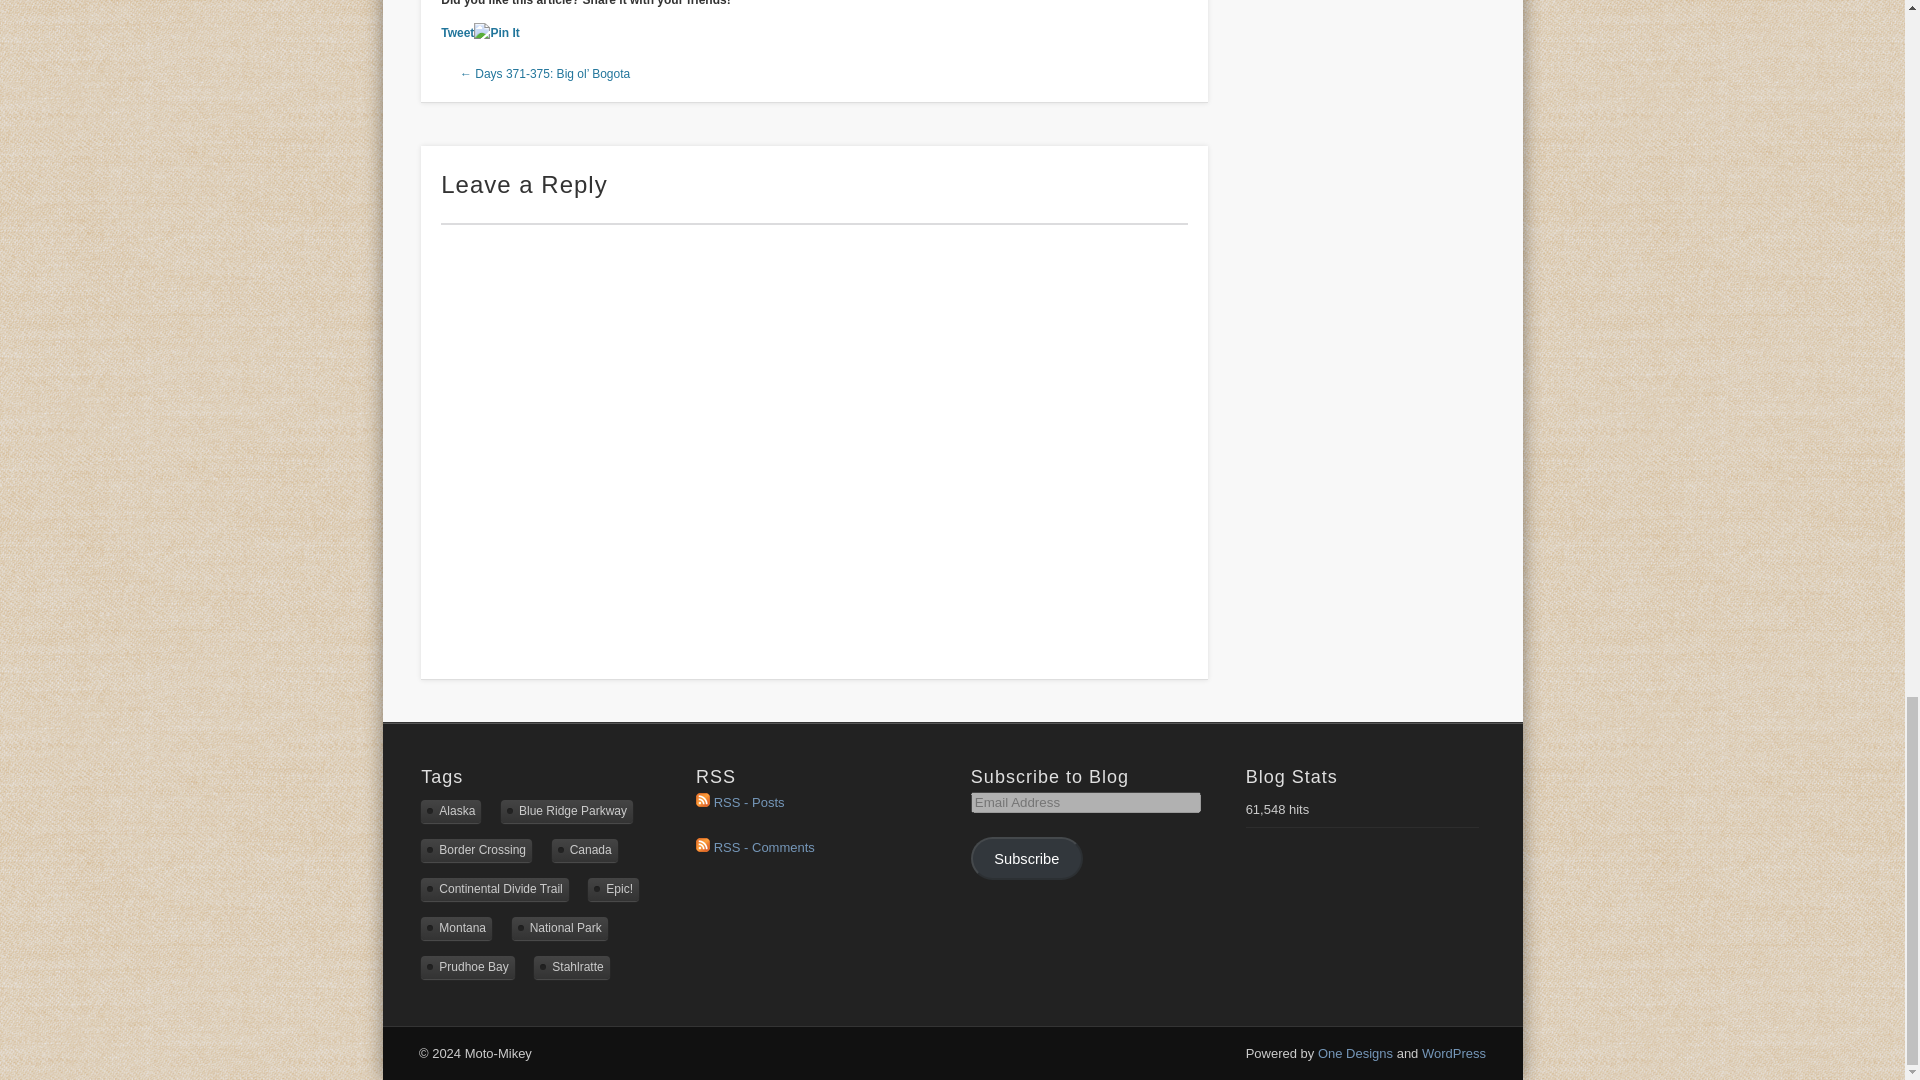 This screenshot has width=1920, height=1080. I want to click on One Designs, so click(1355, 1053).